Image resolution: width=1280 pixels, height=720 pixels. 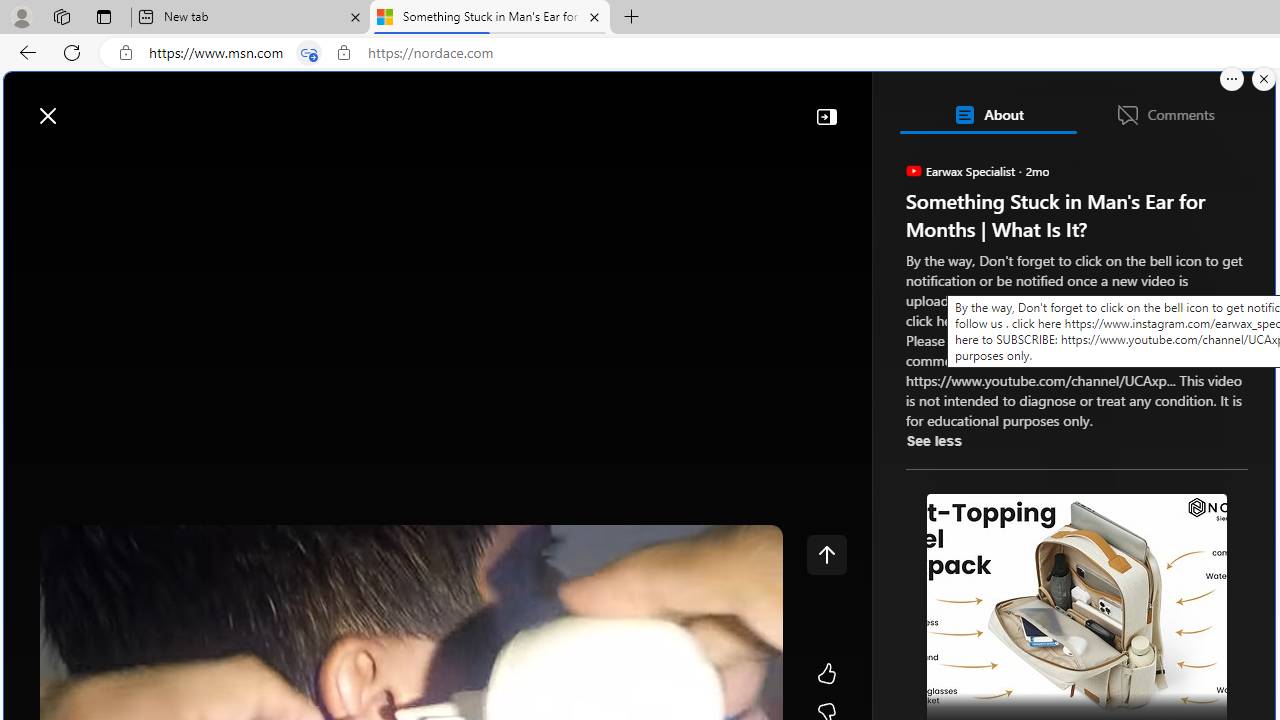 I want to click on Microsoft rewards, so click(x=1151, y=105).